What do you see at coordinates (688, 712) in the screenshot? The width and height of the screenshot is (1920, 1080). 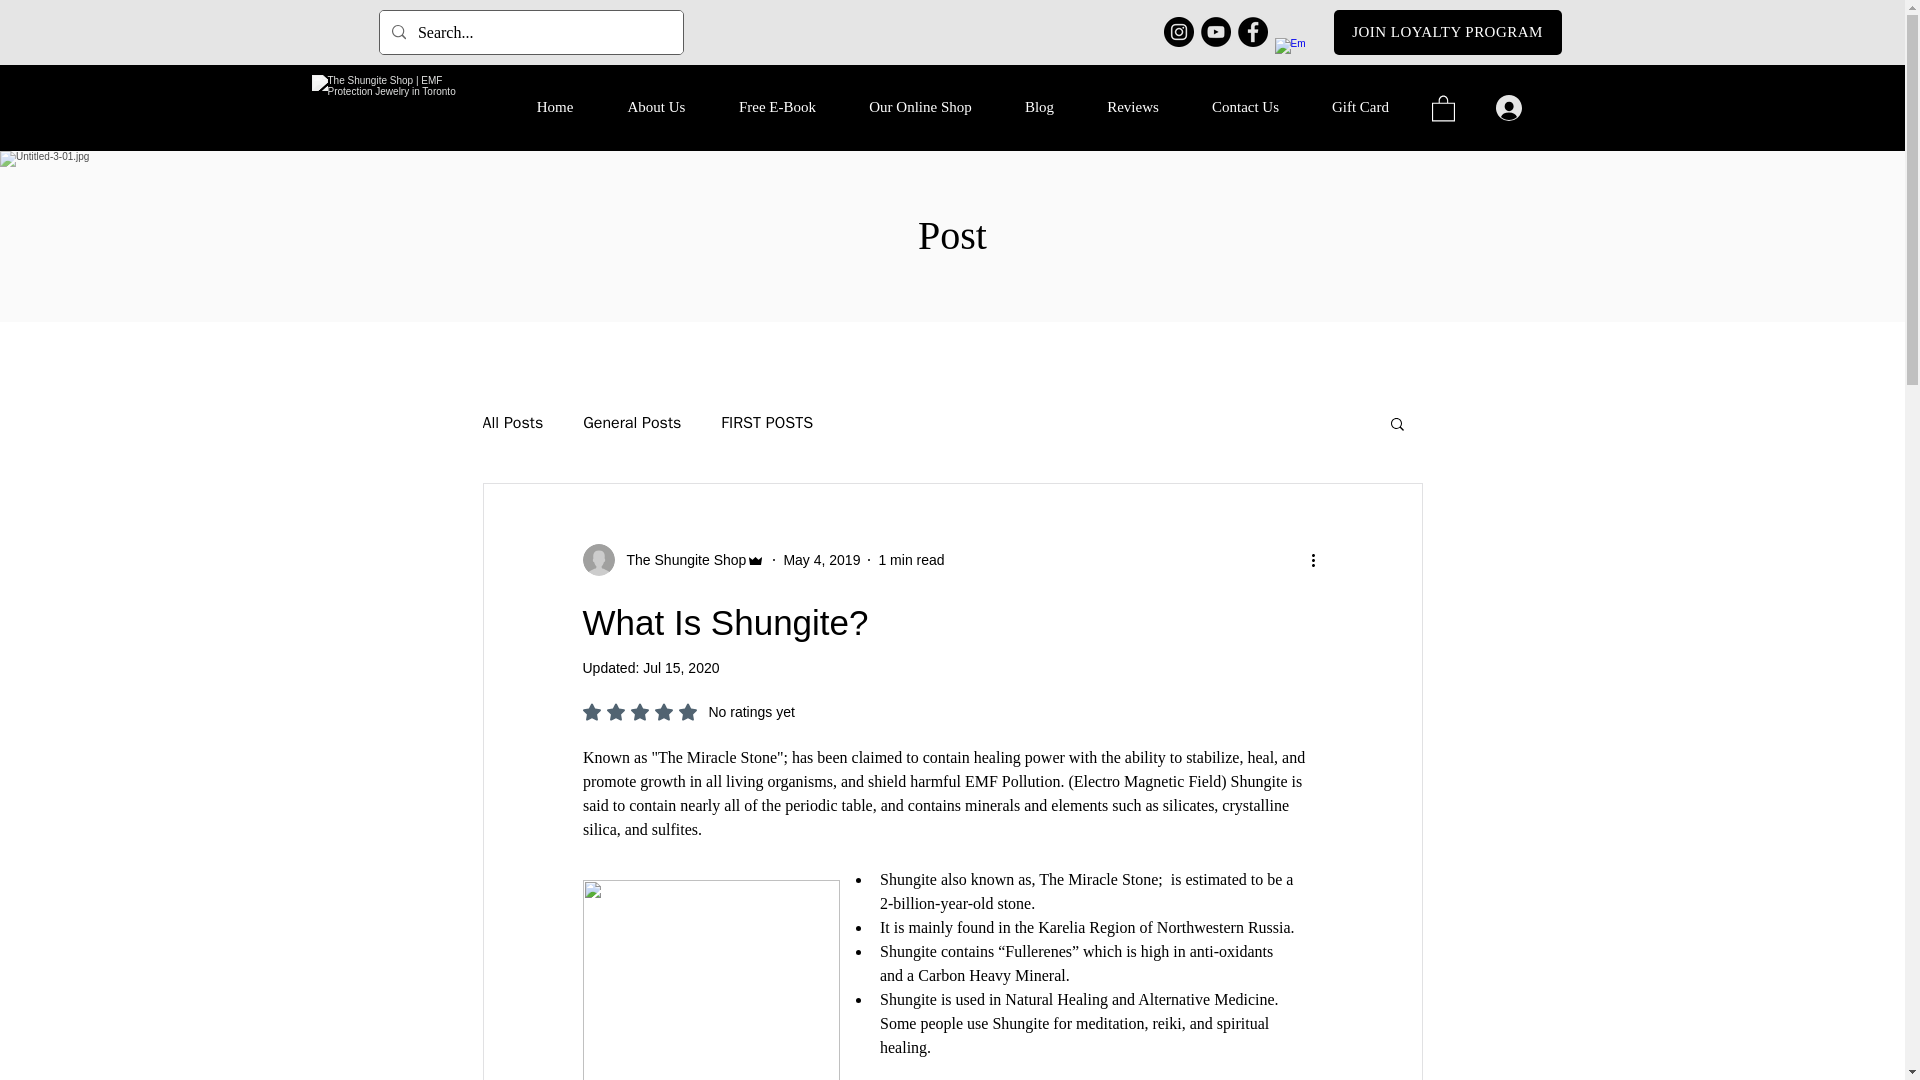 I see `1 min read` at bounding box center [688, 712].